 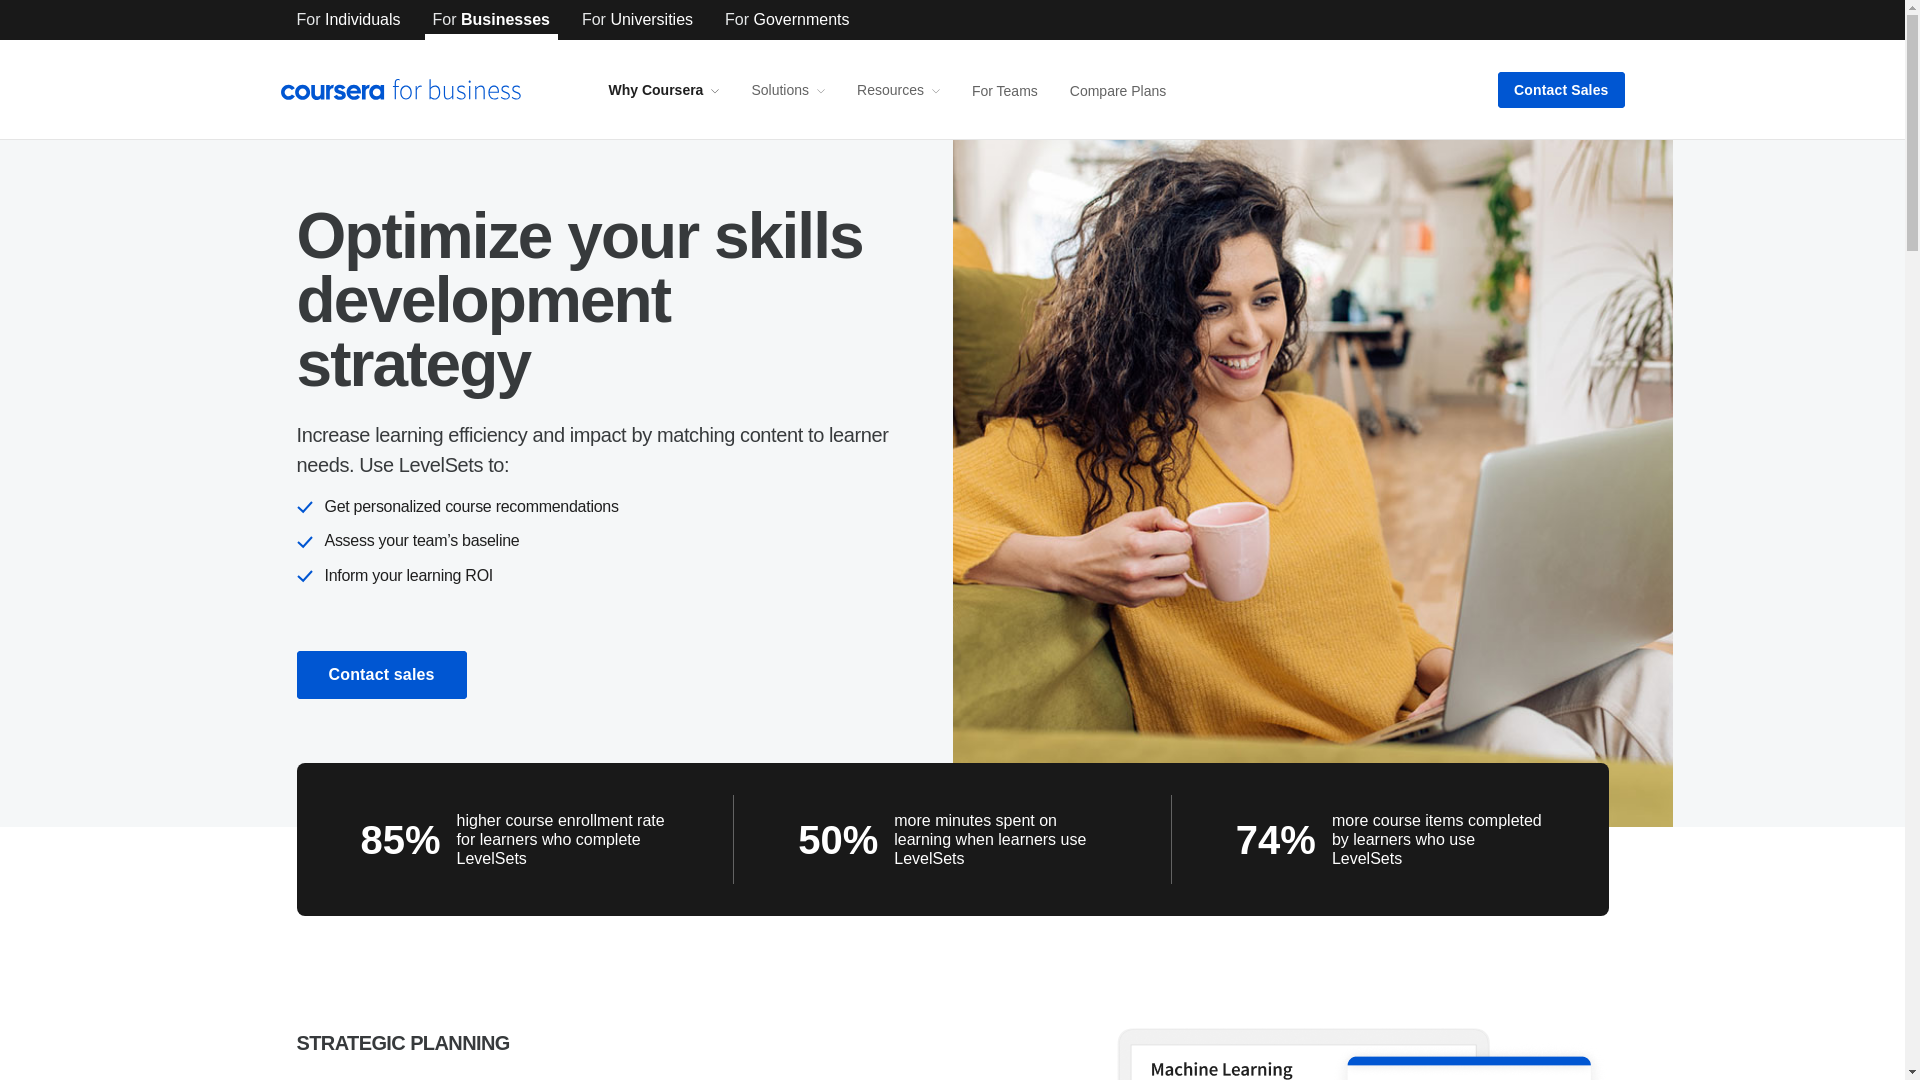 I want to click on For Governments, so click(x=786, y=20).